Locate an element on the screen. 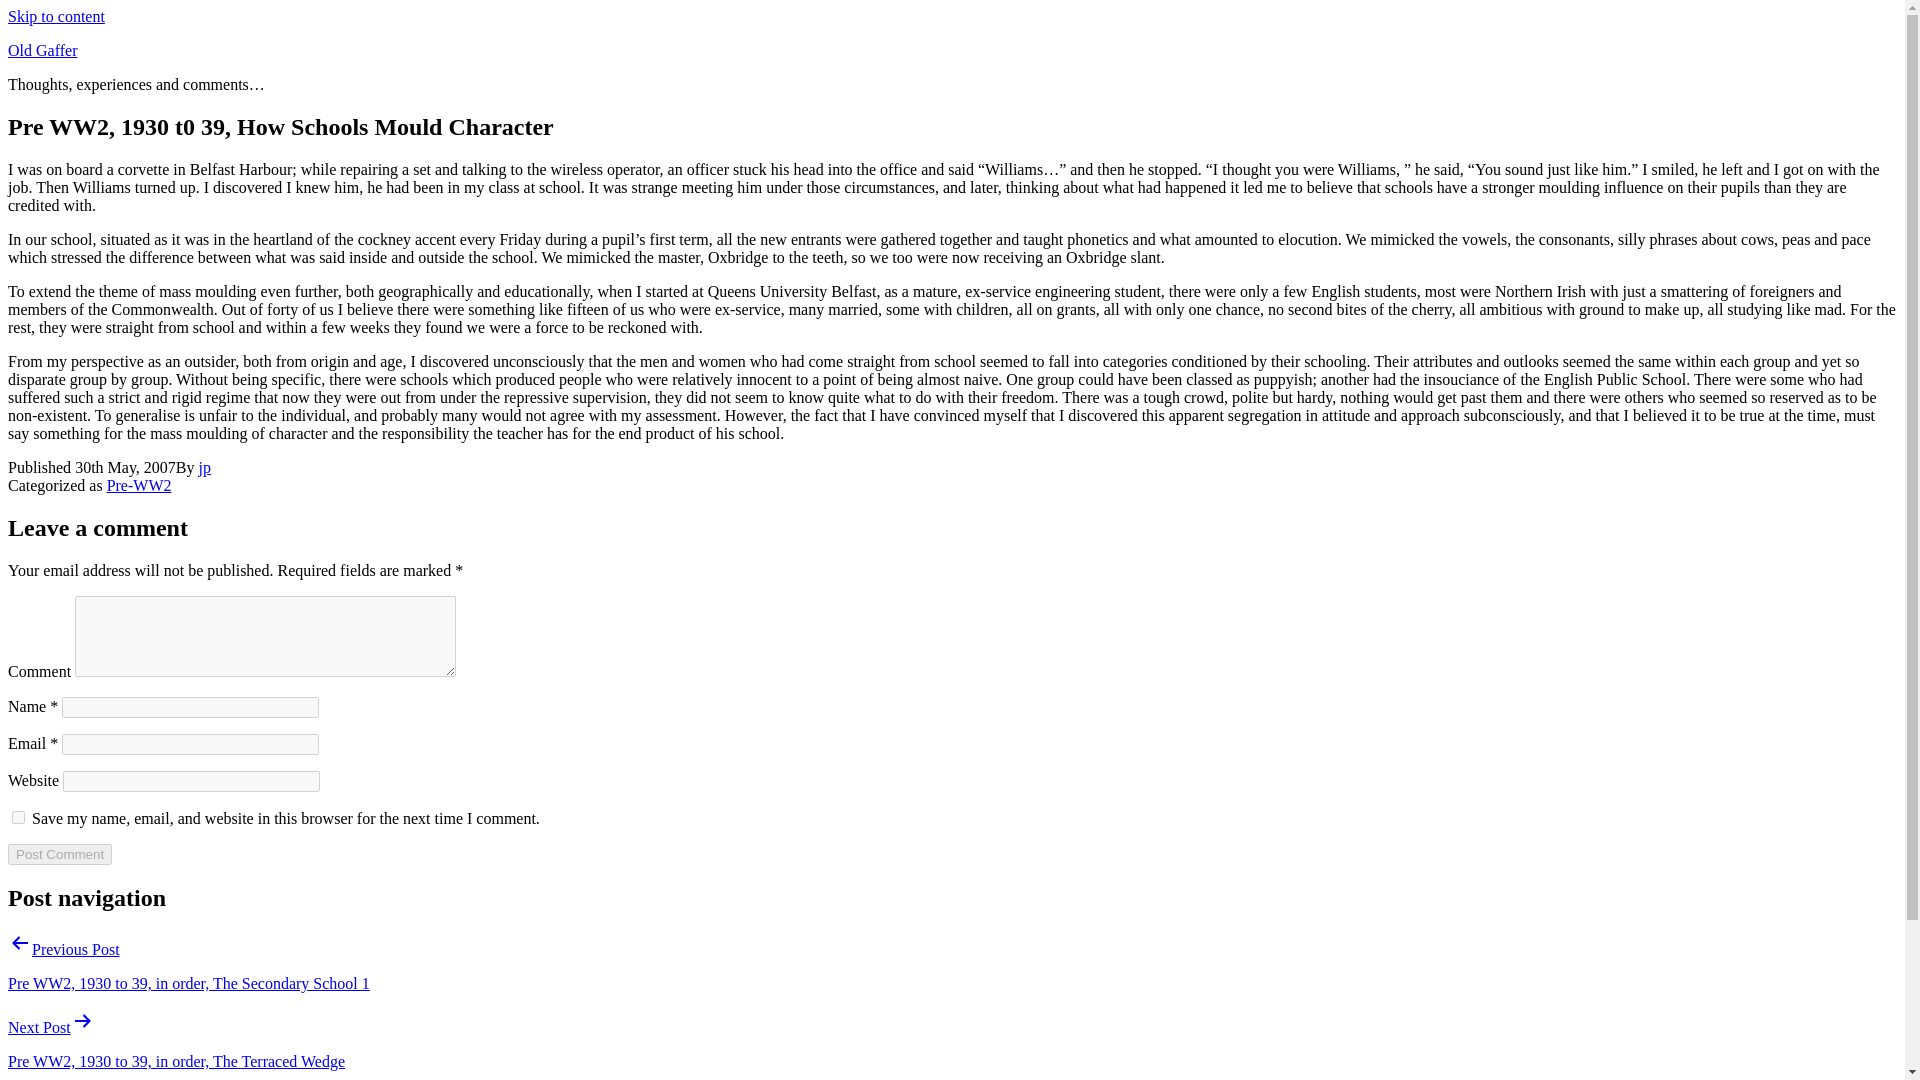 Image resolution: width=1920 pixels, height=1080 pixels. yes is located at coordinates (18, 818).